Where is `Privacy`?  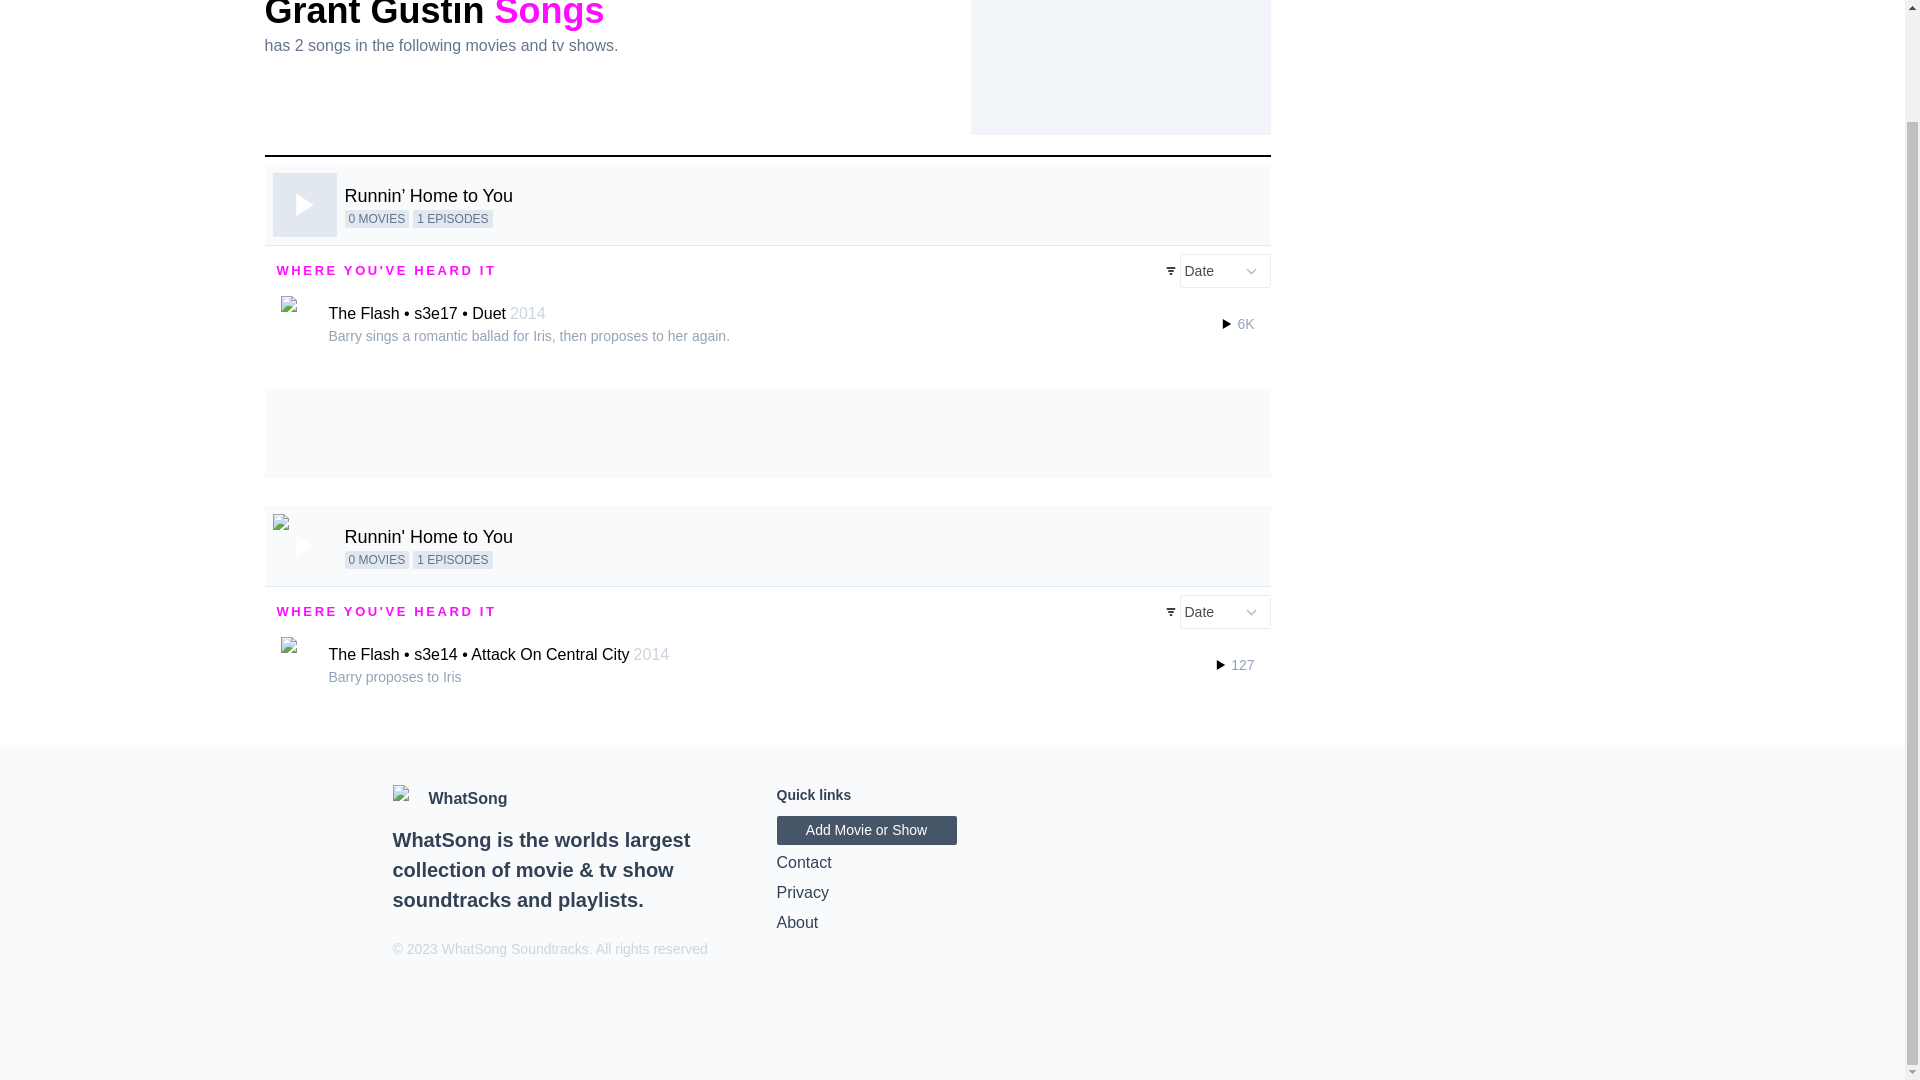 Privacy is located at coordinates (952, 893).